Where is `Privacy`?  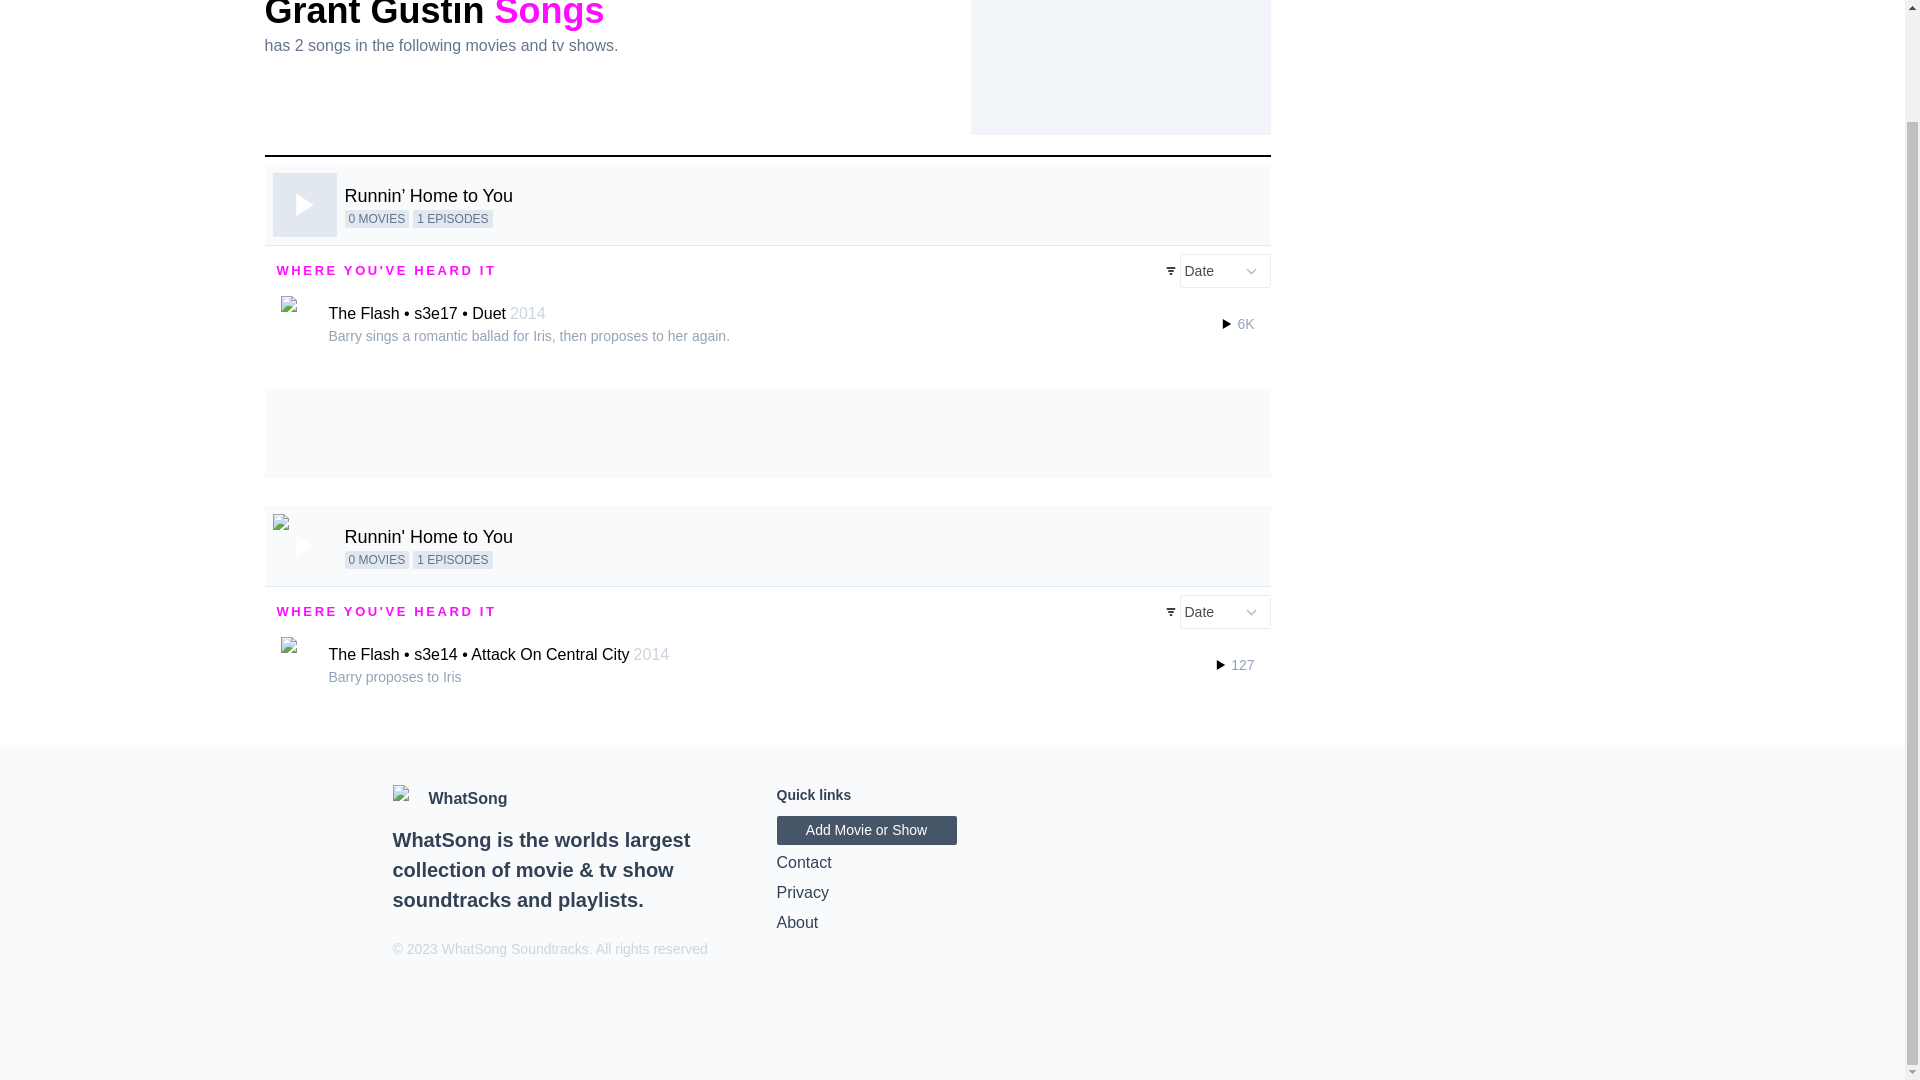 Privacy is located at coordinates (952, 893).